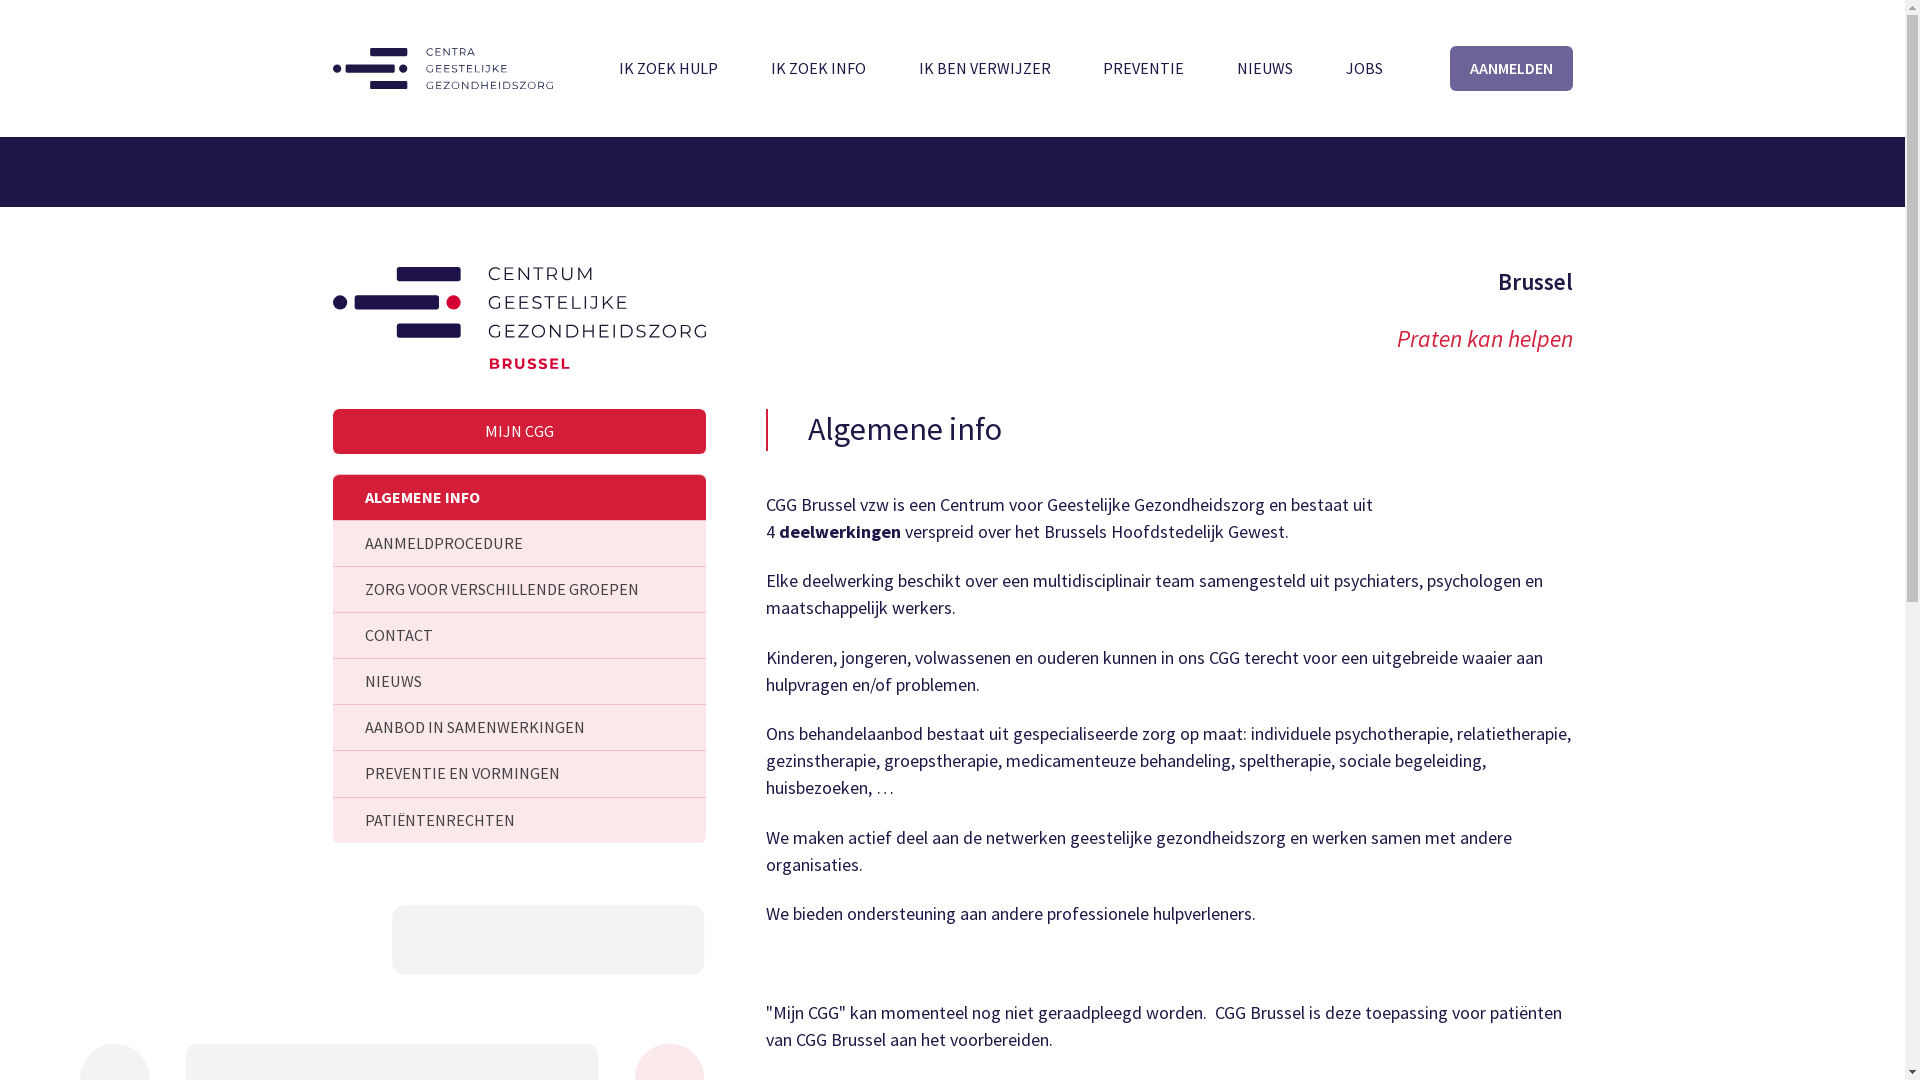 Image resolution: width=1920 pixels, height=1080 pixels. I want to click on NIEUWS, so click(518, 682).